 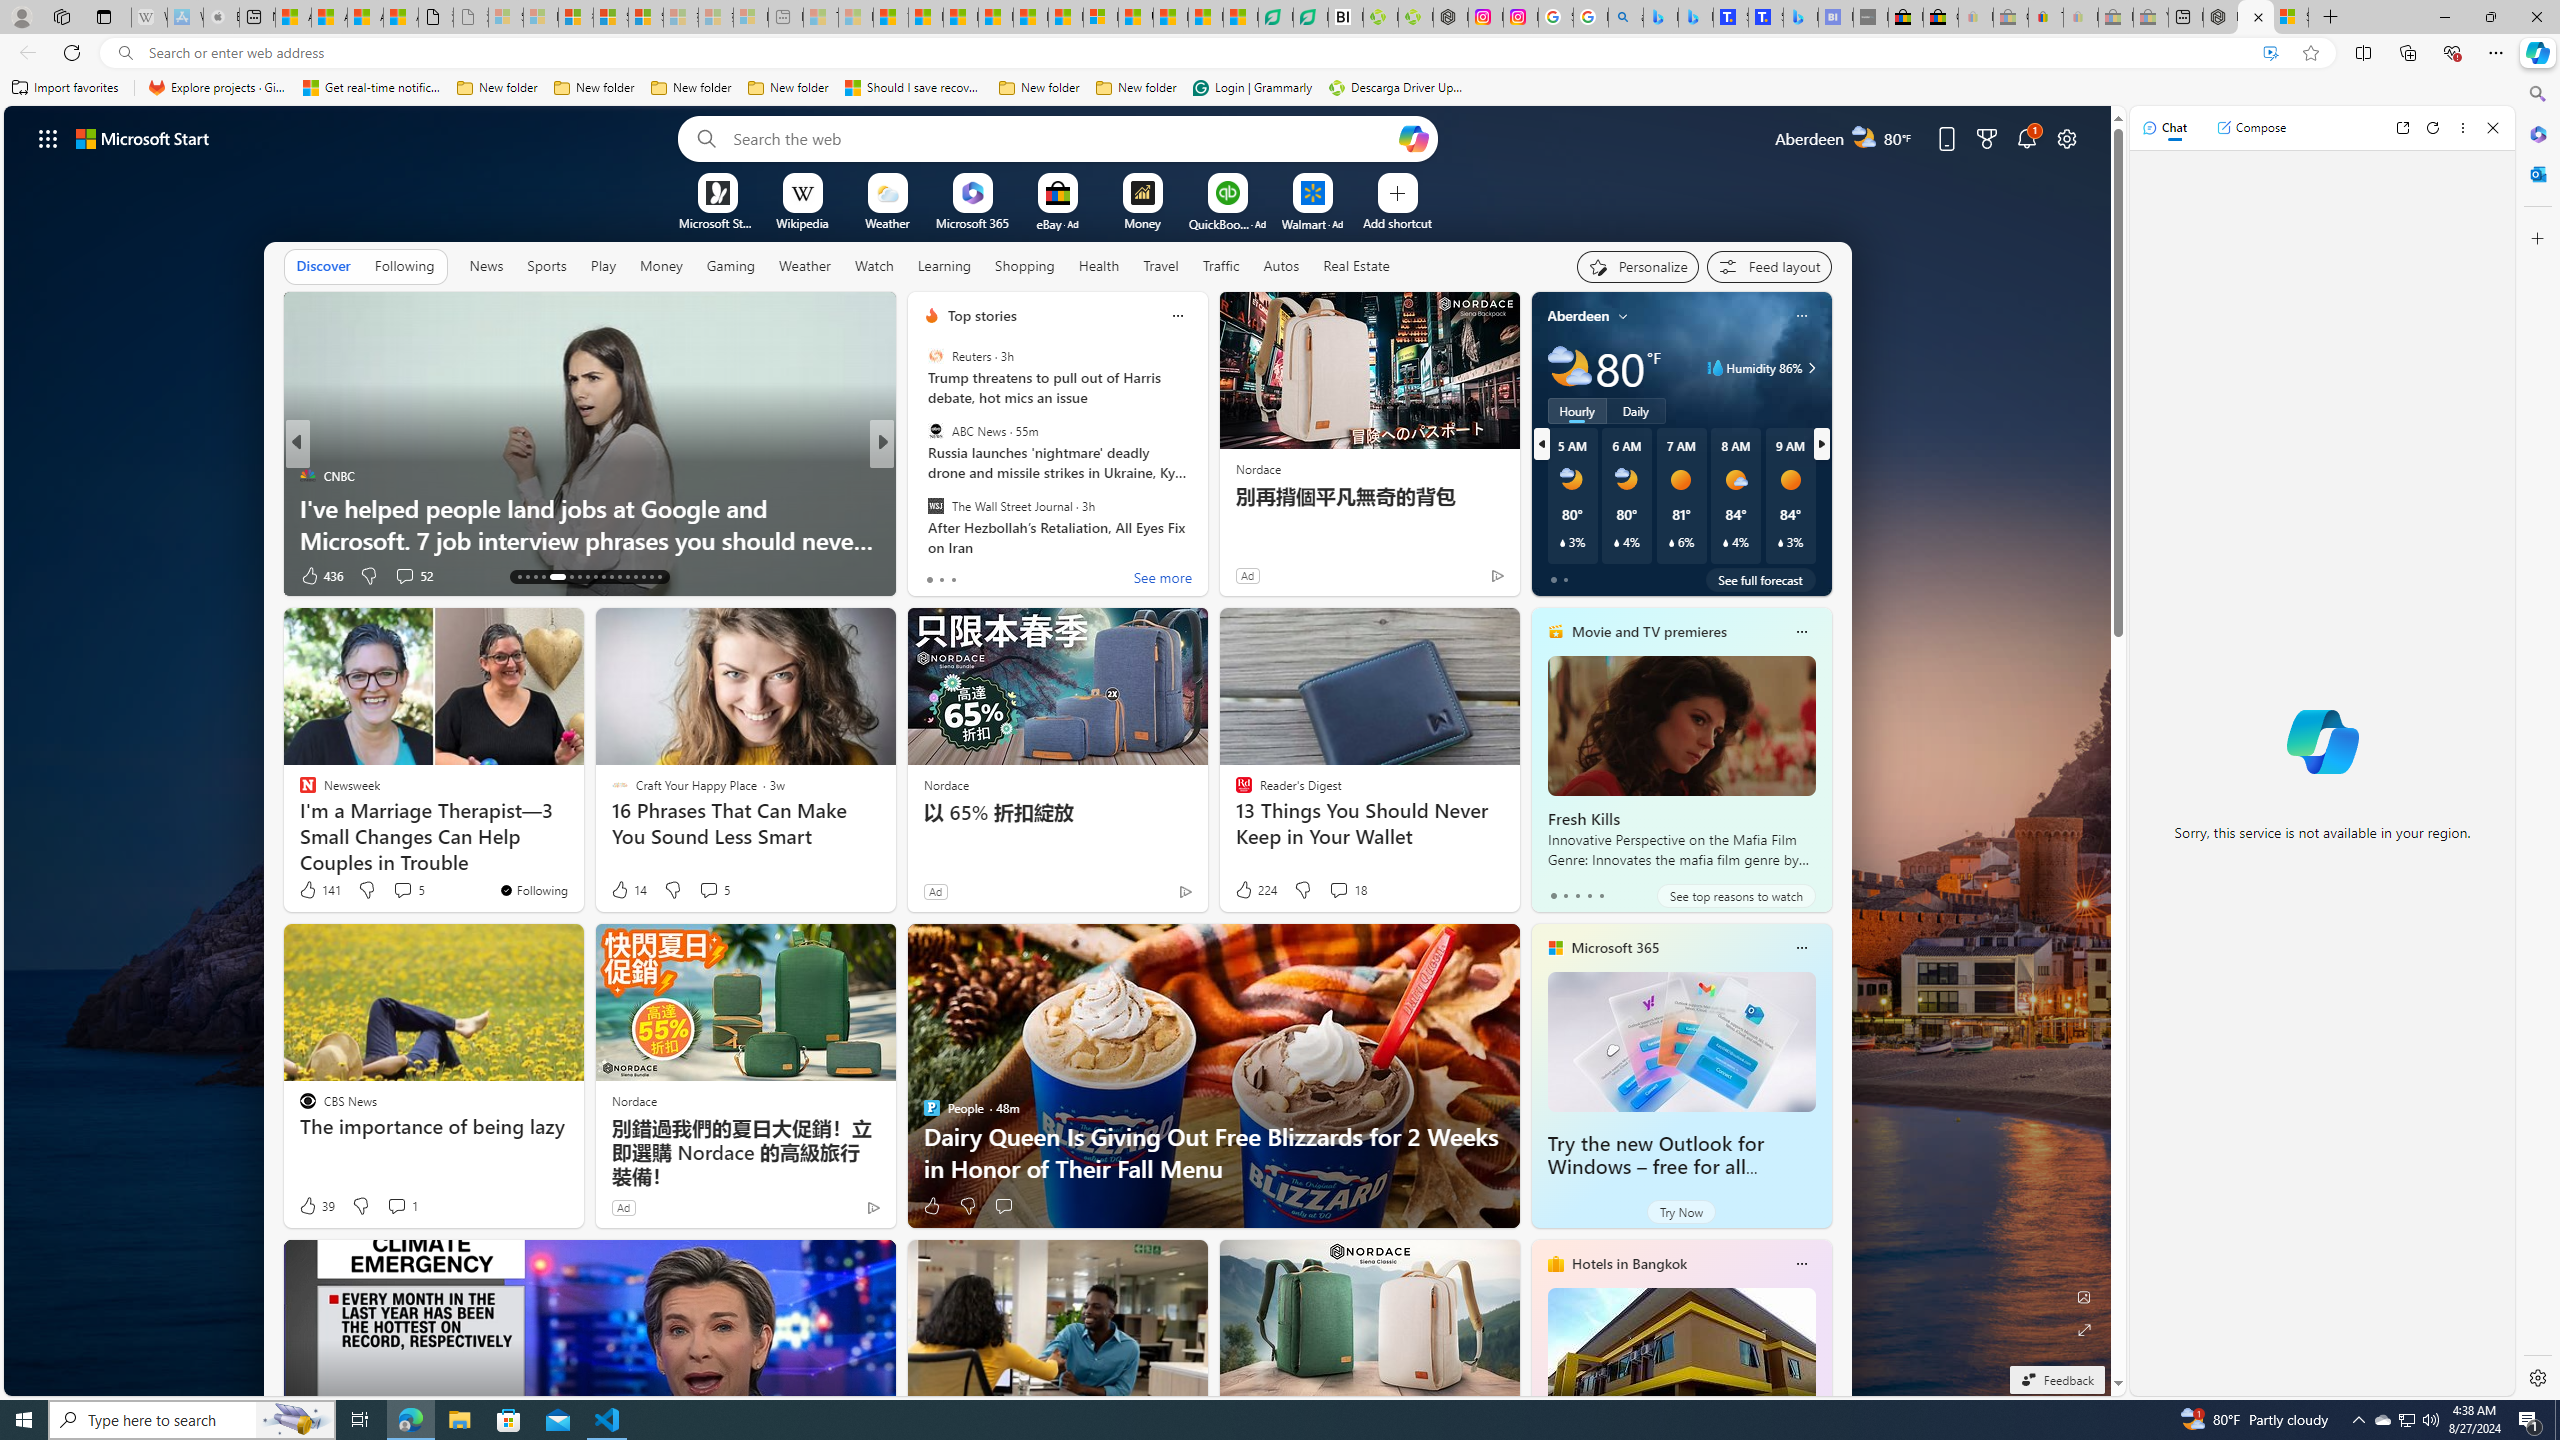 I want to click on AutomationID: tab-13, so click(x=519, y=577).